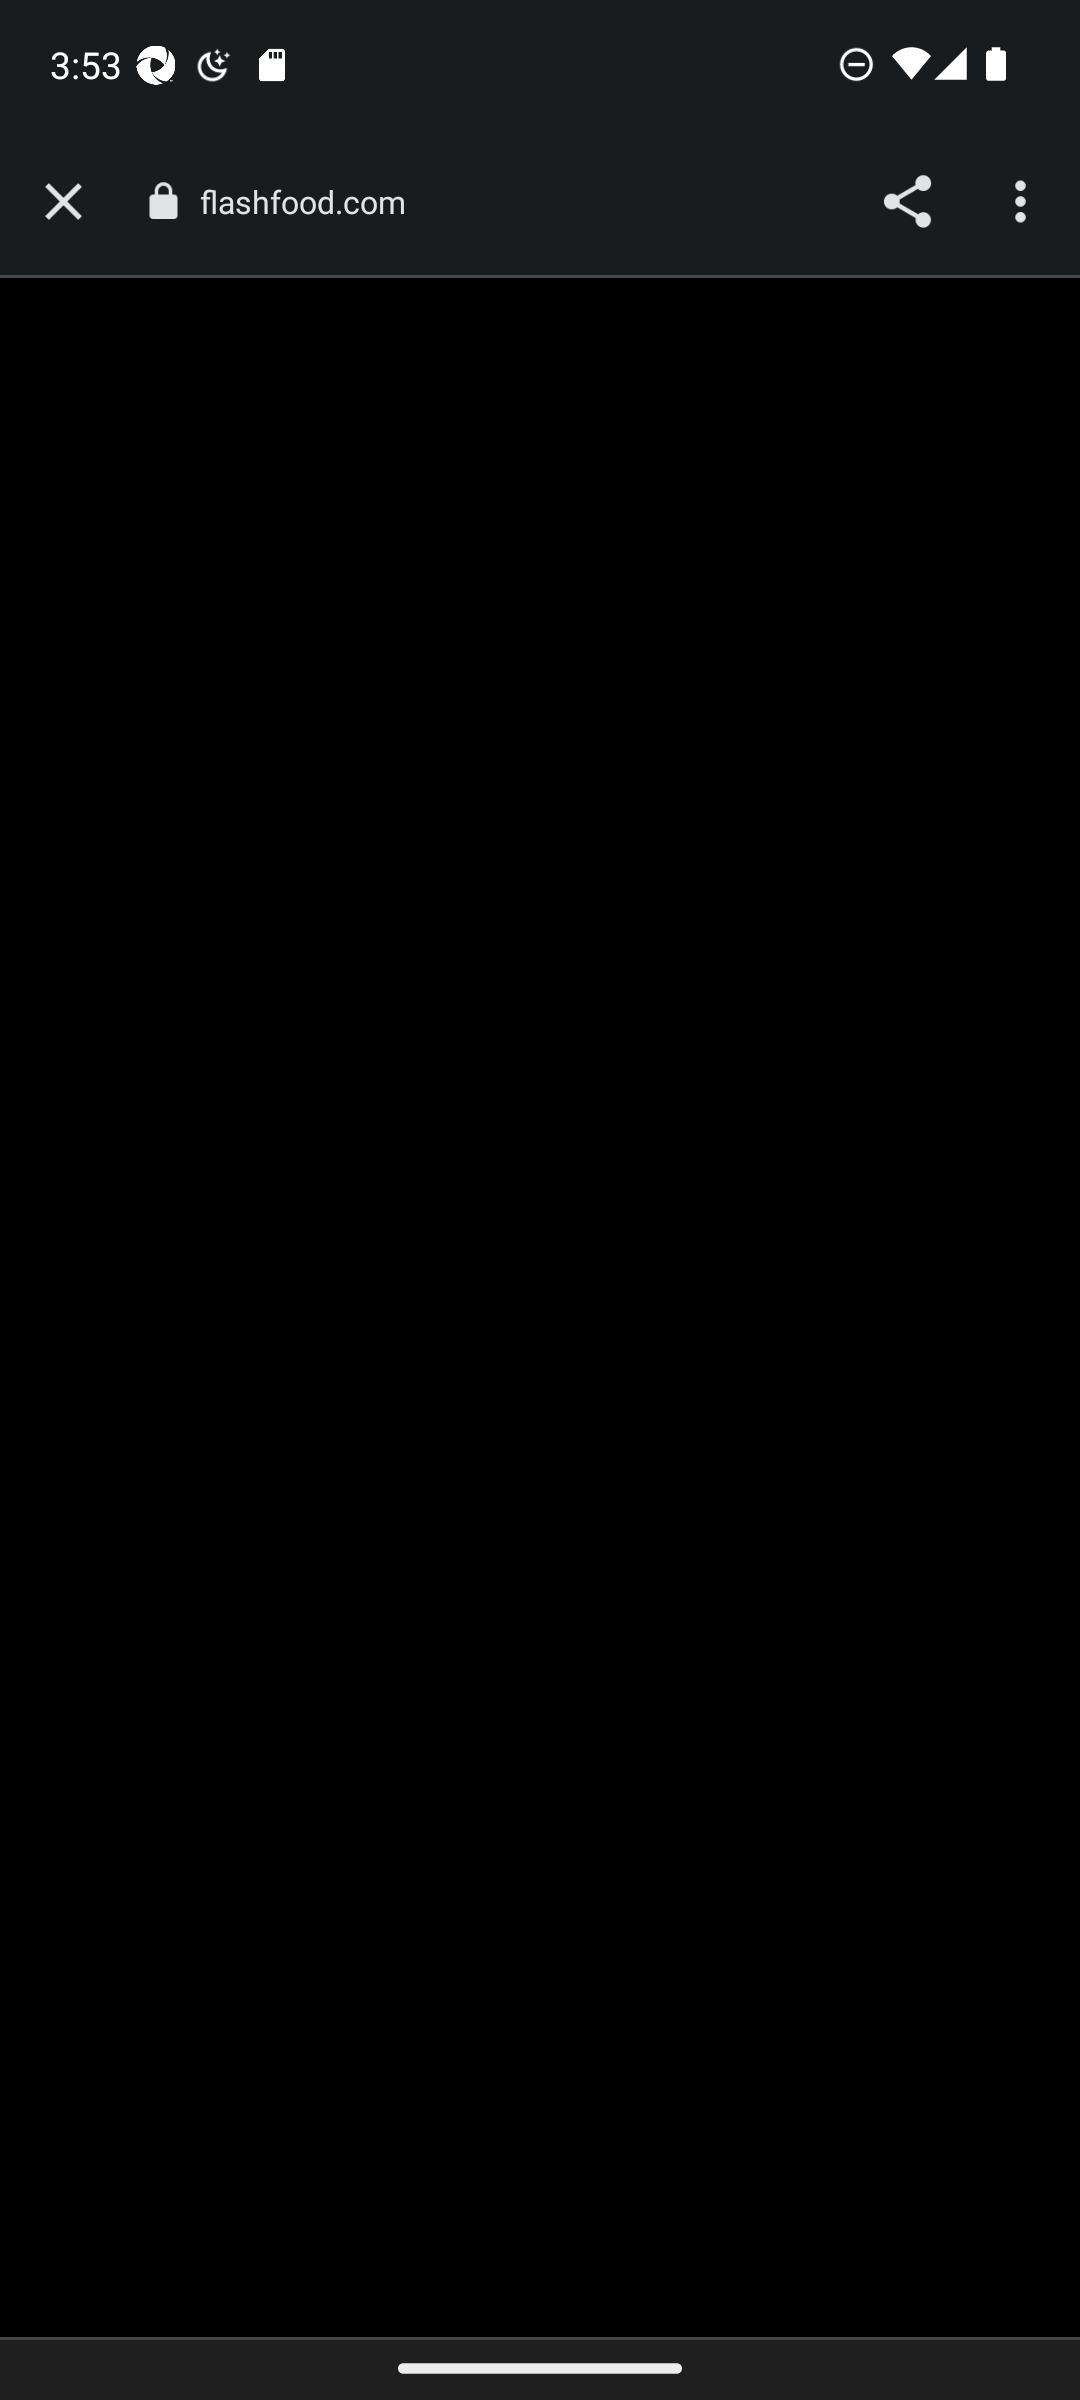  What do you see at coordinates (312, 202) in the screenshot?
I see `flashfood.com` at bounding box center [312, 202].